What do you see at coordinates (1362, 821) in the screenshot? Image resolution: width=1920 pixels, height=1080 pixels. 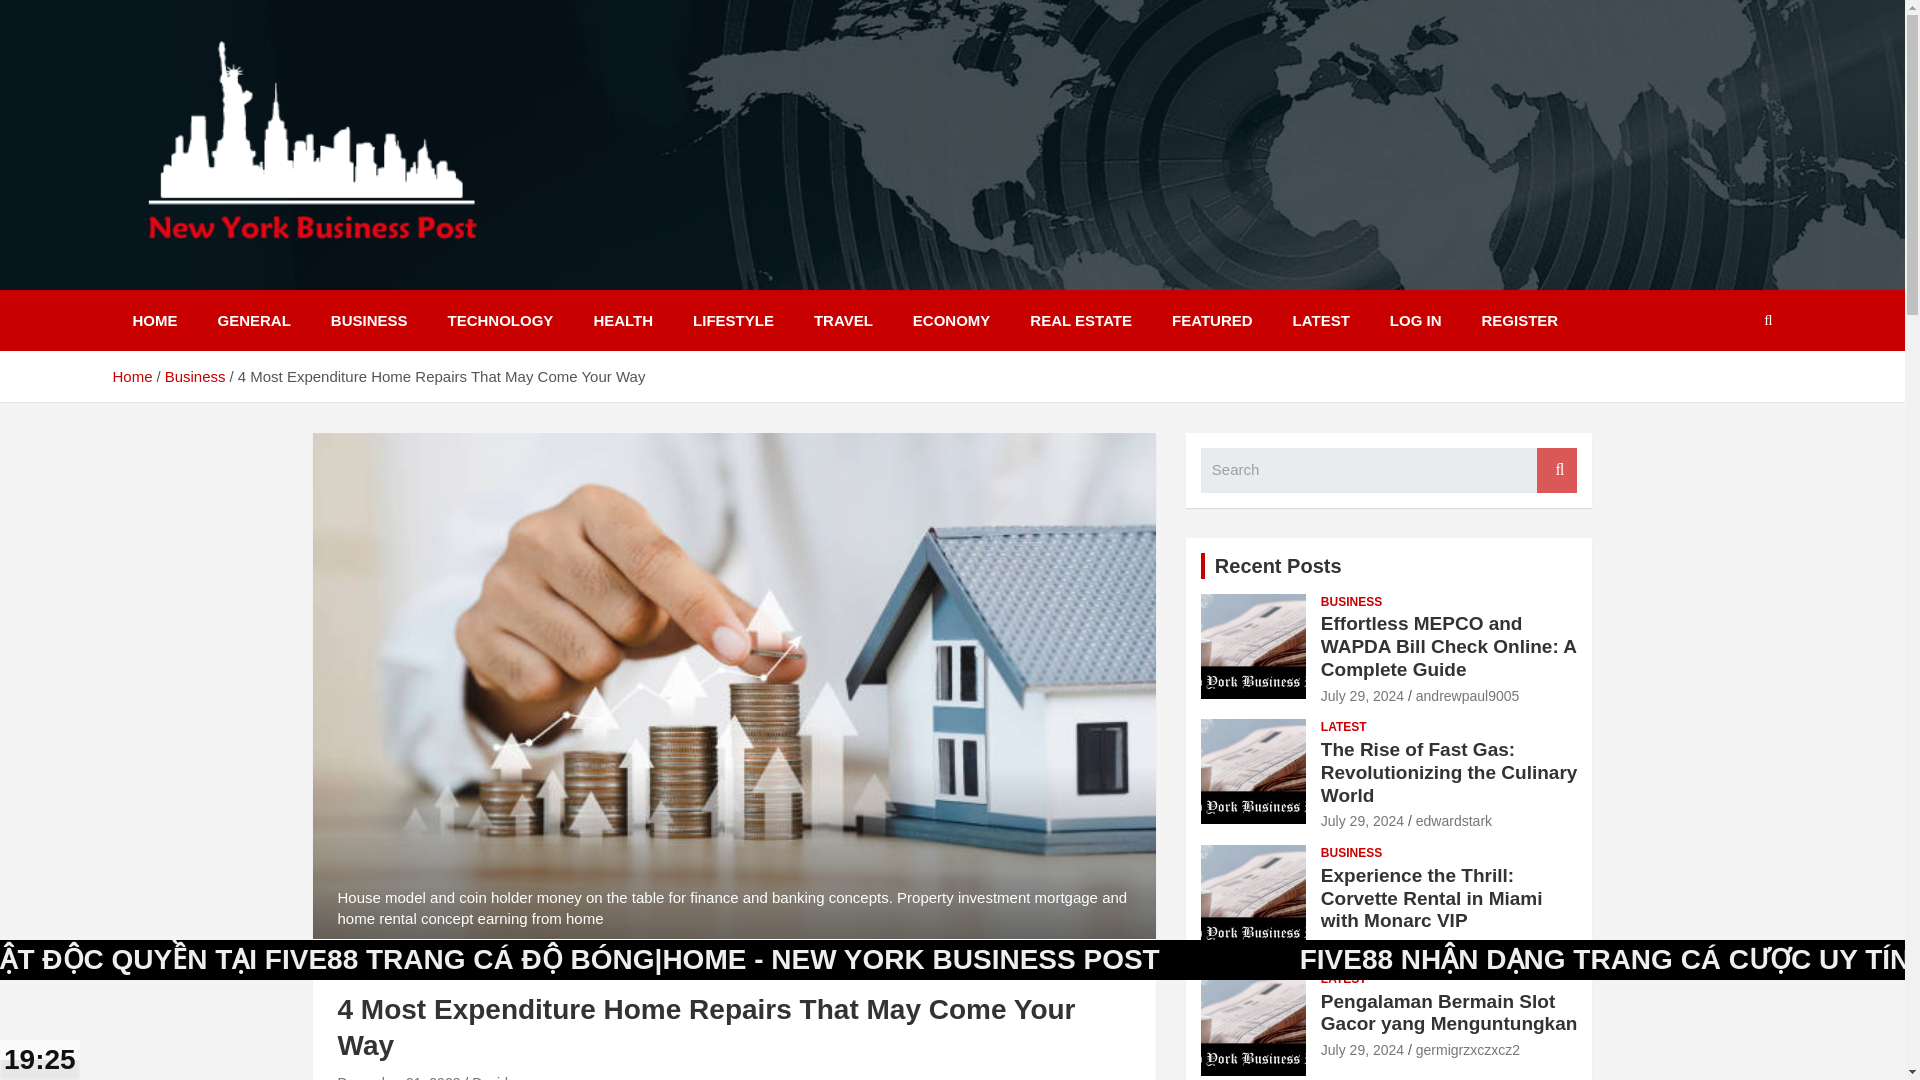 I see `July 29, 2024` at bounding box center [1362, 821].